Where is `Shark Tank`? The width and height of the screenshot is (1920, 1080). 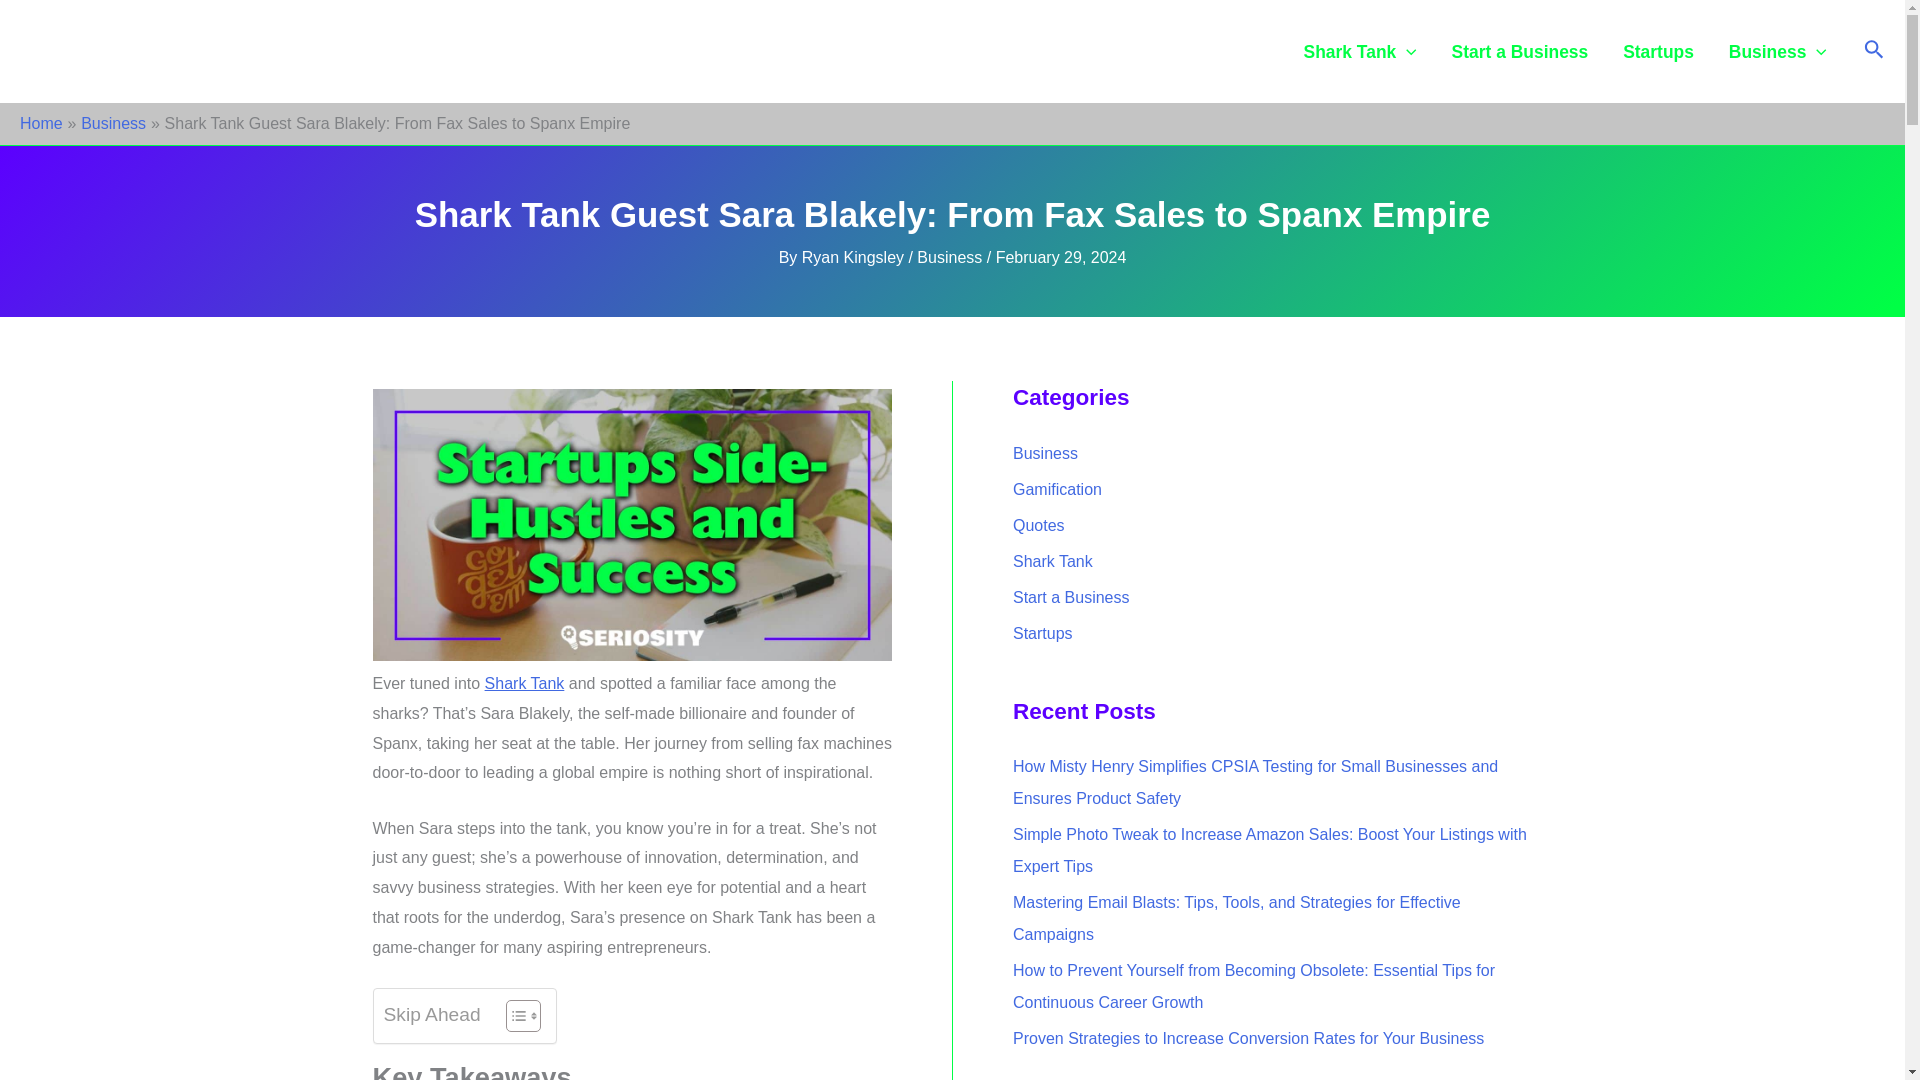
Shark Tank is located at coordinates (1360, 51).